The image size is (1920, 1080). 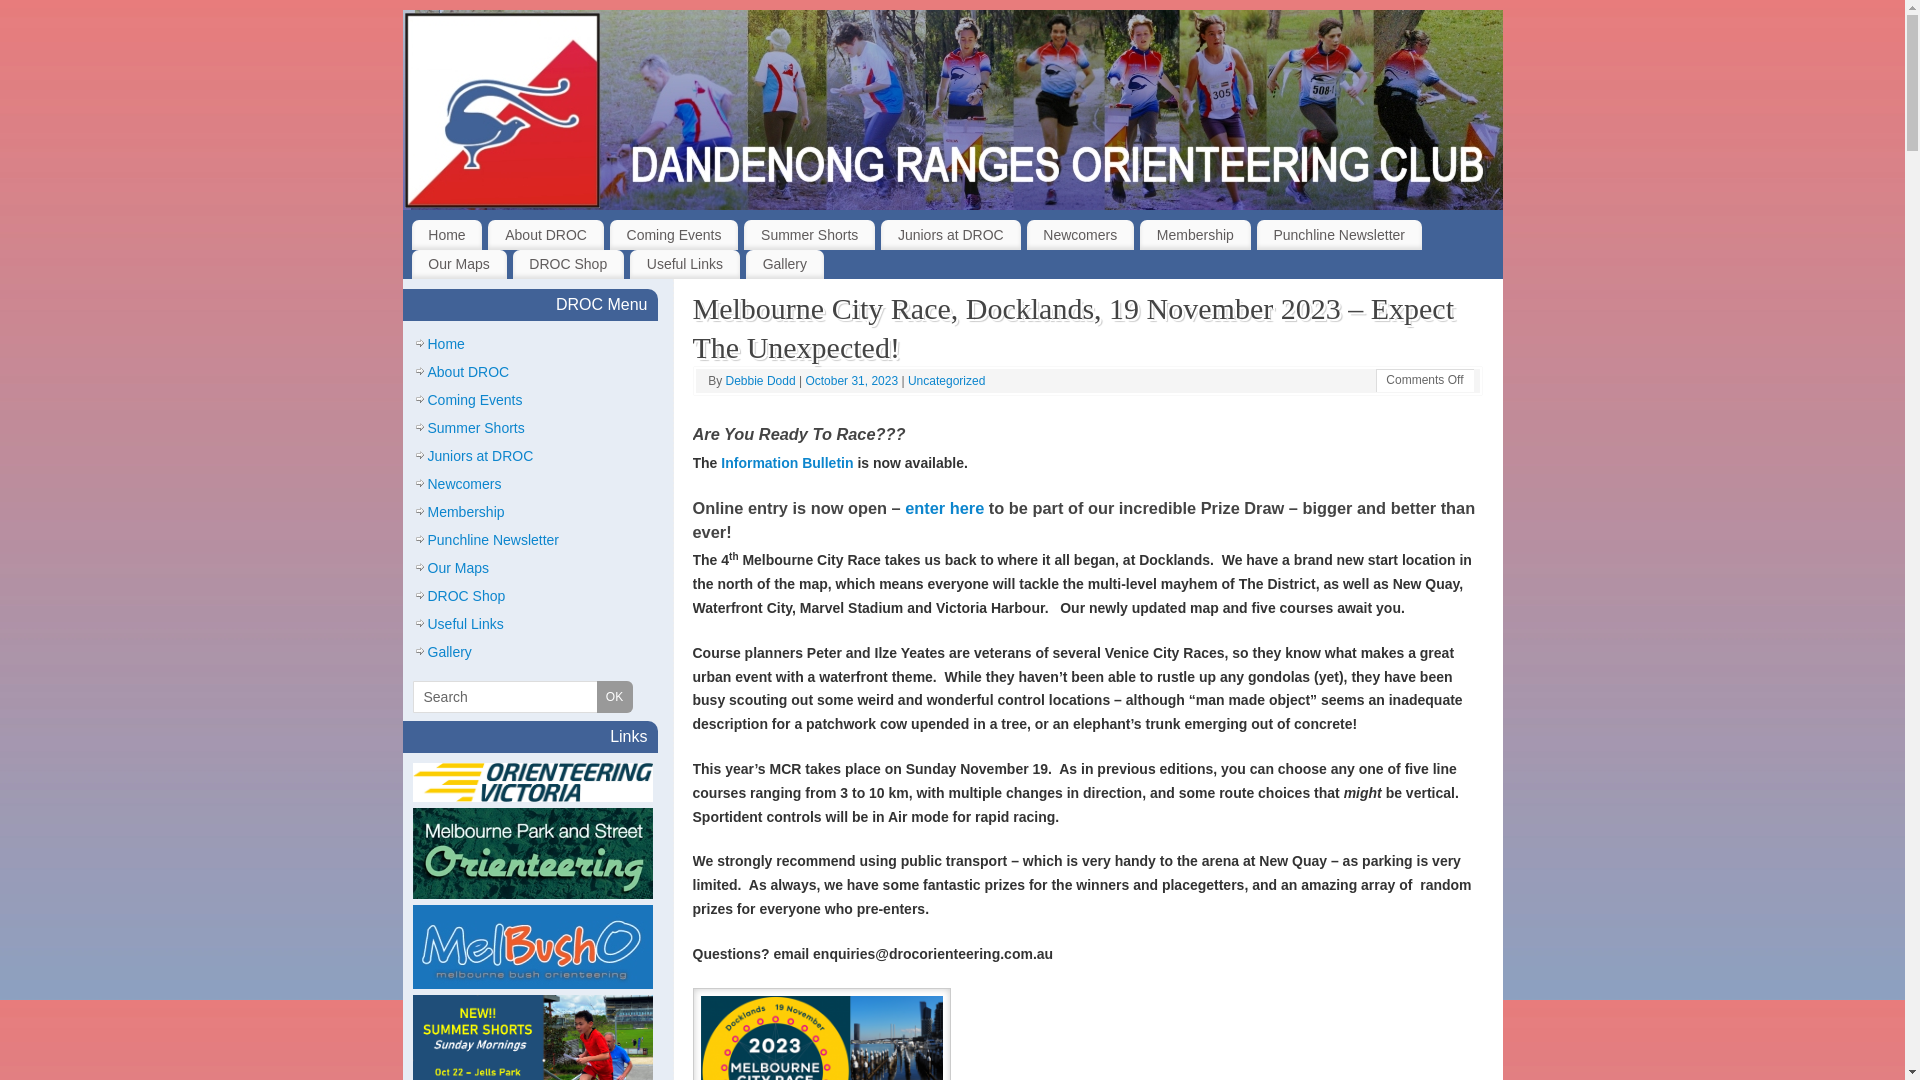 What do you see at coordinates (1196, 235) in the screenshot?
I see `Membership` at bounding box center [1196, 235].